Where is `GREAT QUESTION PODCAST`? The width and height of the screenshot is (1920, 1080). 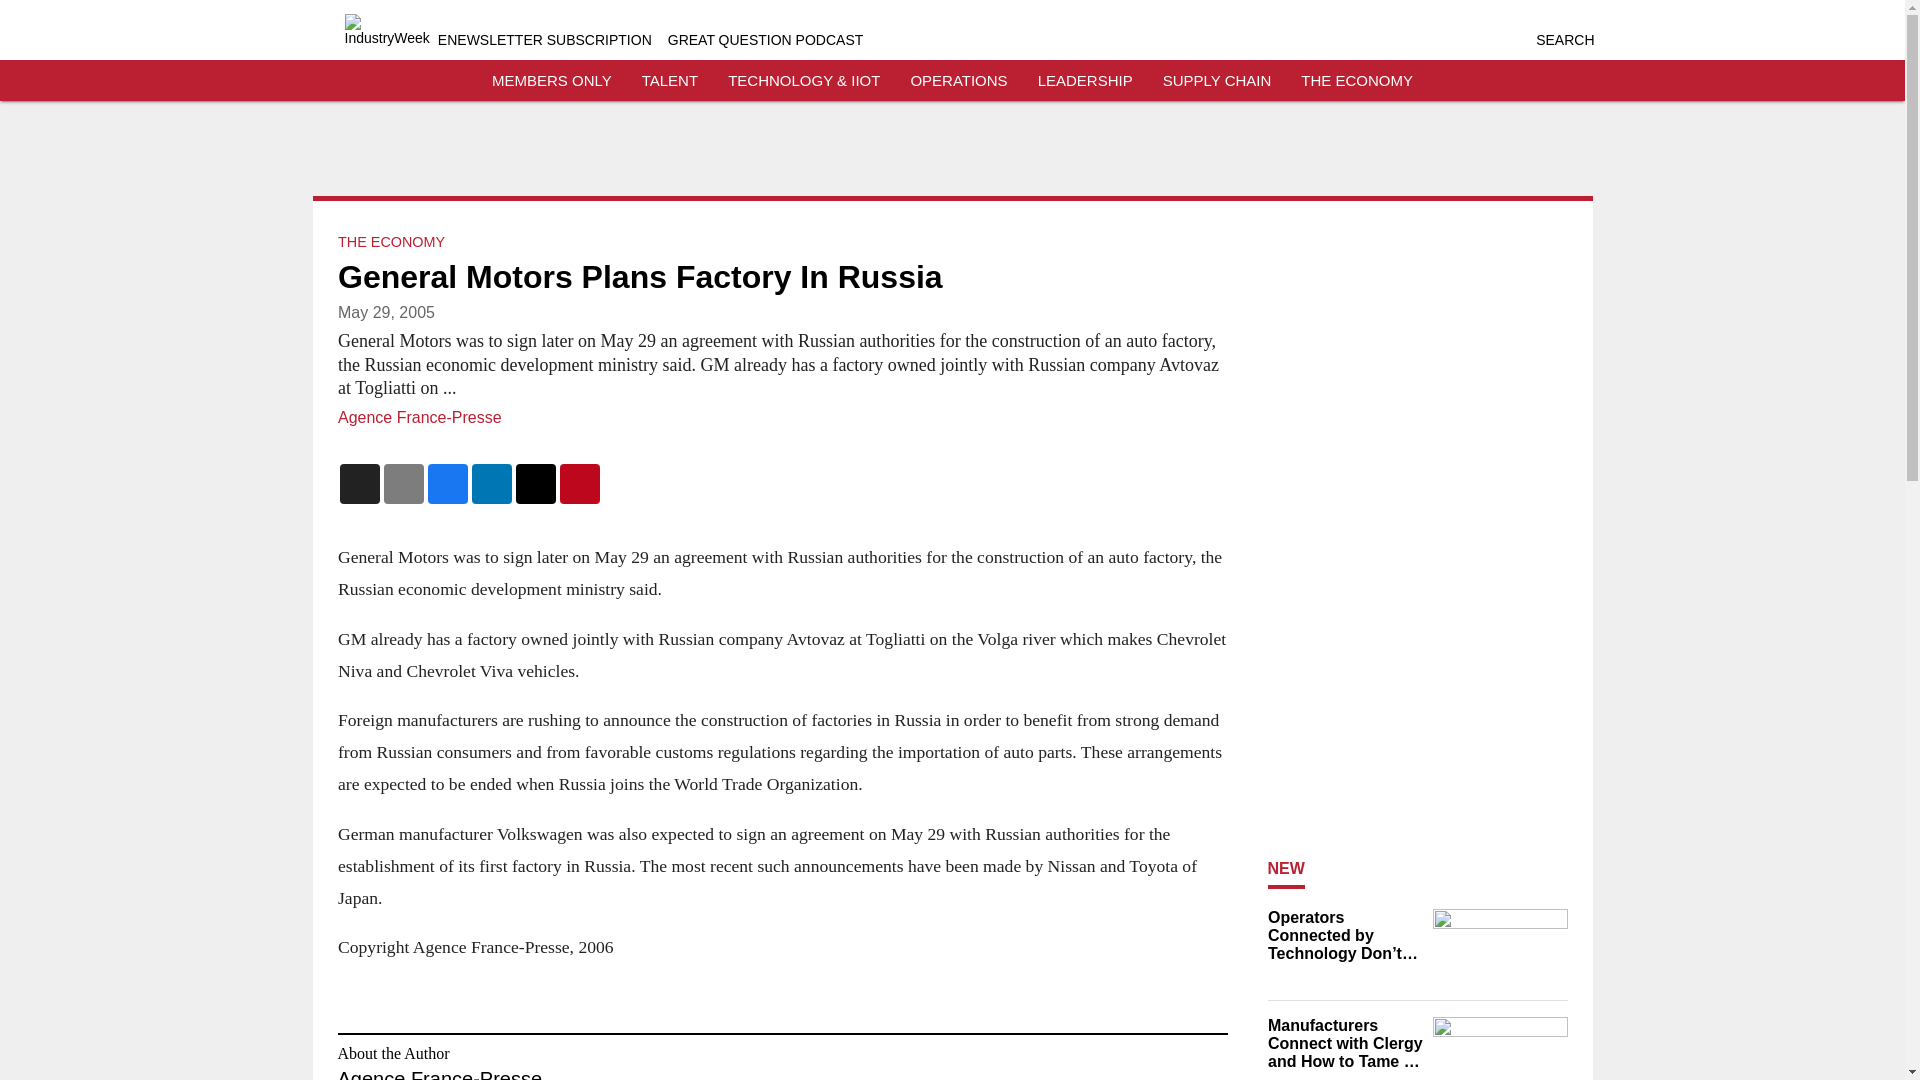 GREAT QUESTION PODCAST is located at coordinates (766, 40).